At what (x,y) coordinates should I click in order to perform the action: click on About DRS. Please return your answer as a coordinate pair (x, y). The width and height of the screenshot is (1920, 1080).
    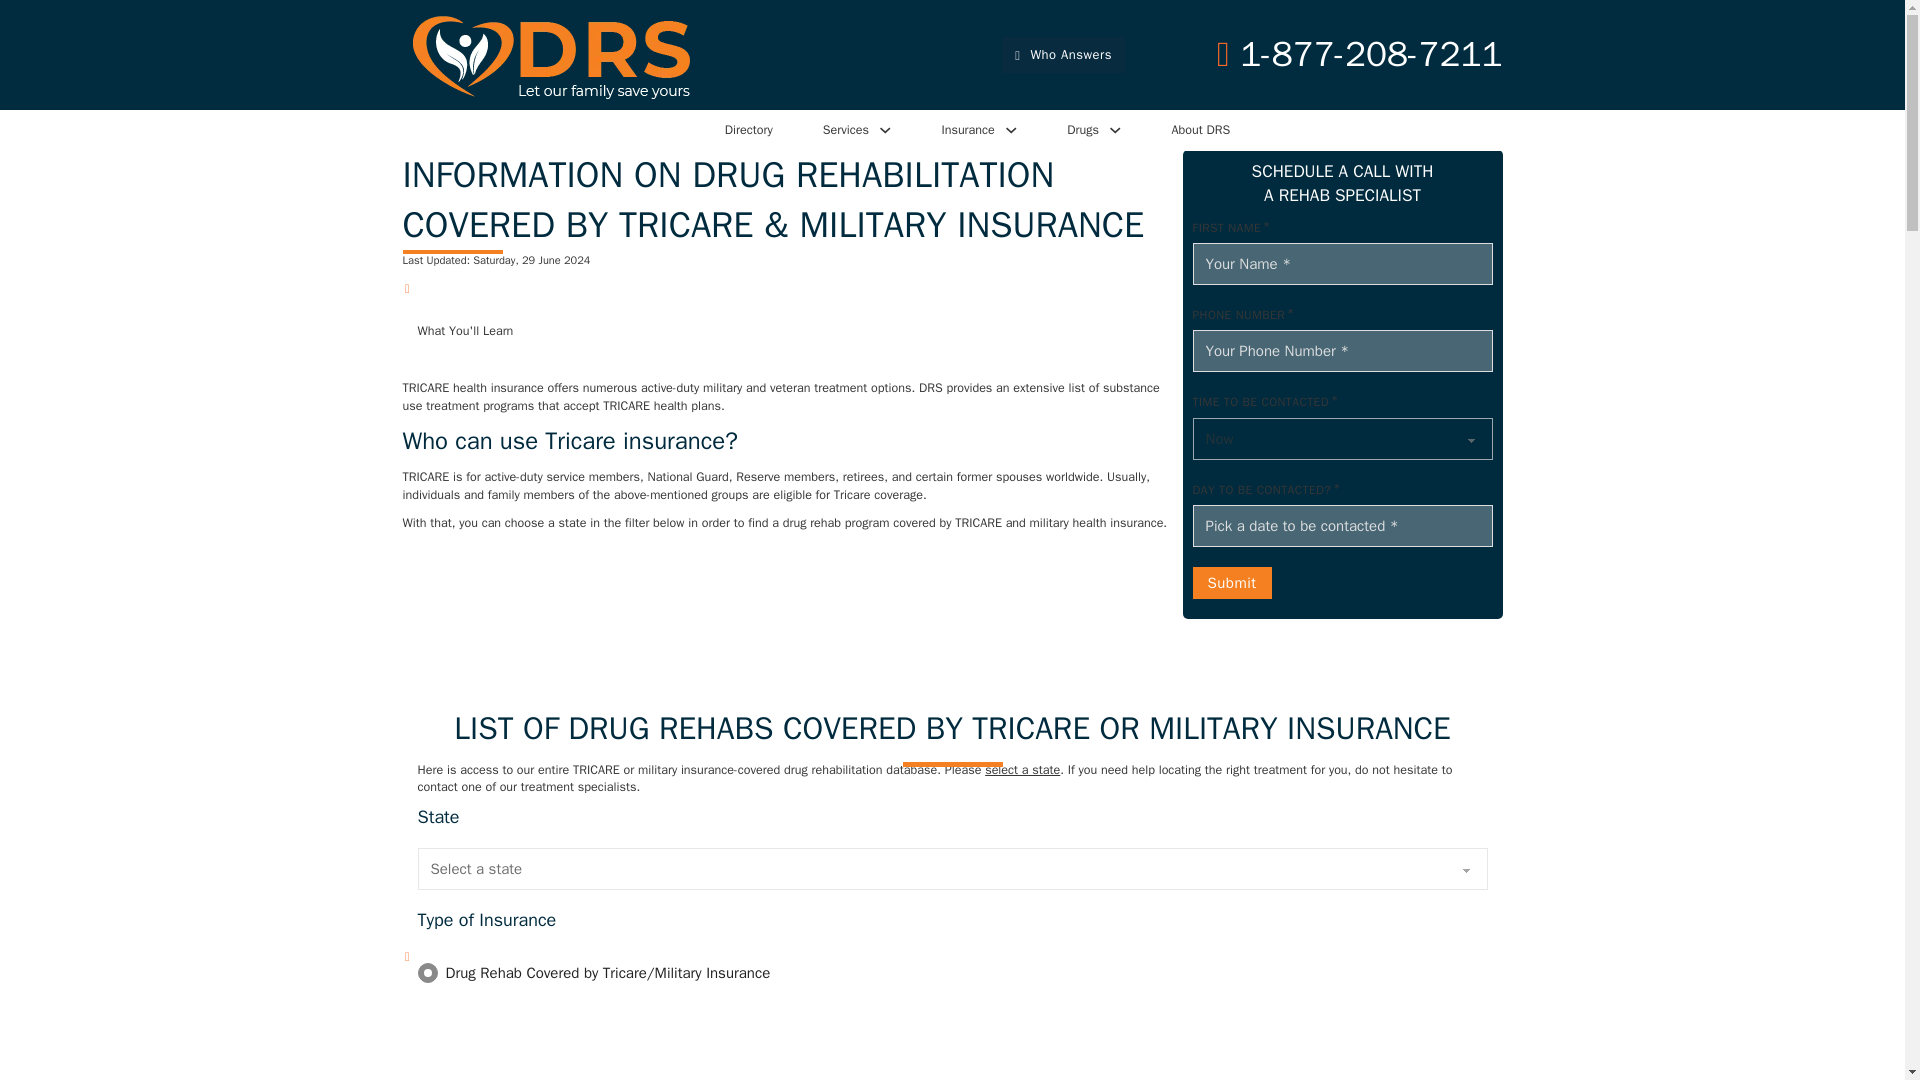
    Looking at the image, I should click on (1200, 130).